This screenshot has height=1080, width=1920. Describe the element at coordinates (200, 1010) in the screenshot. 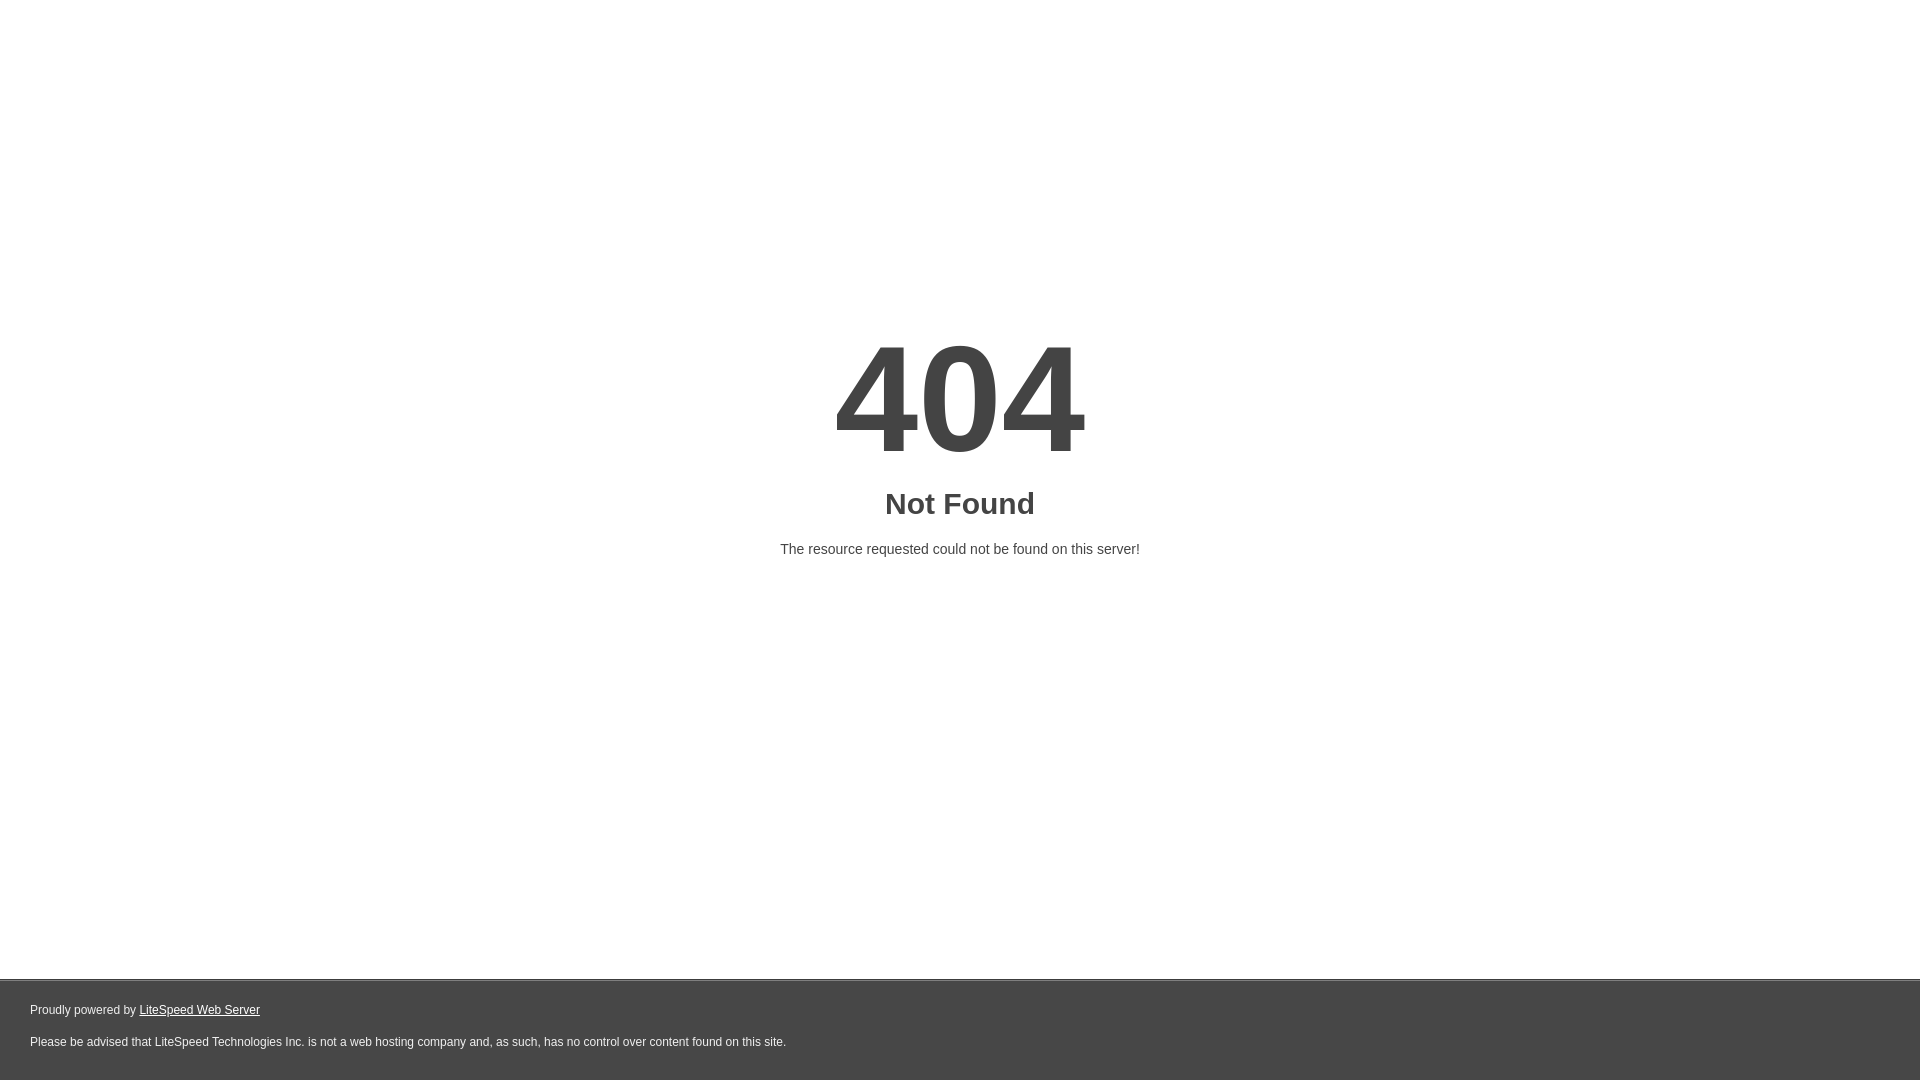

I see `LiteSpeed Web Server` at that location.